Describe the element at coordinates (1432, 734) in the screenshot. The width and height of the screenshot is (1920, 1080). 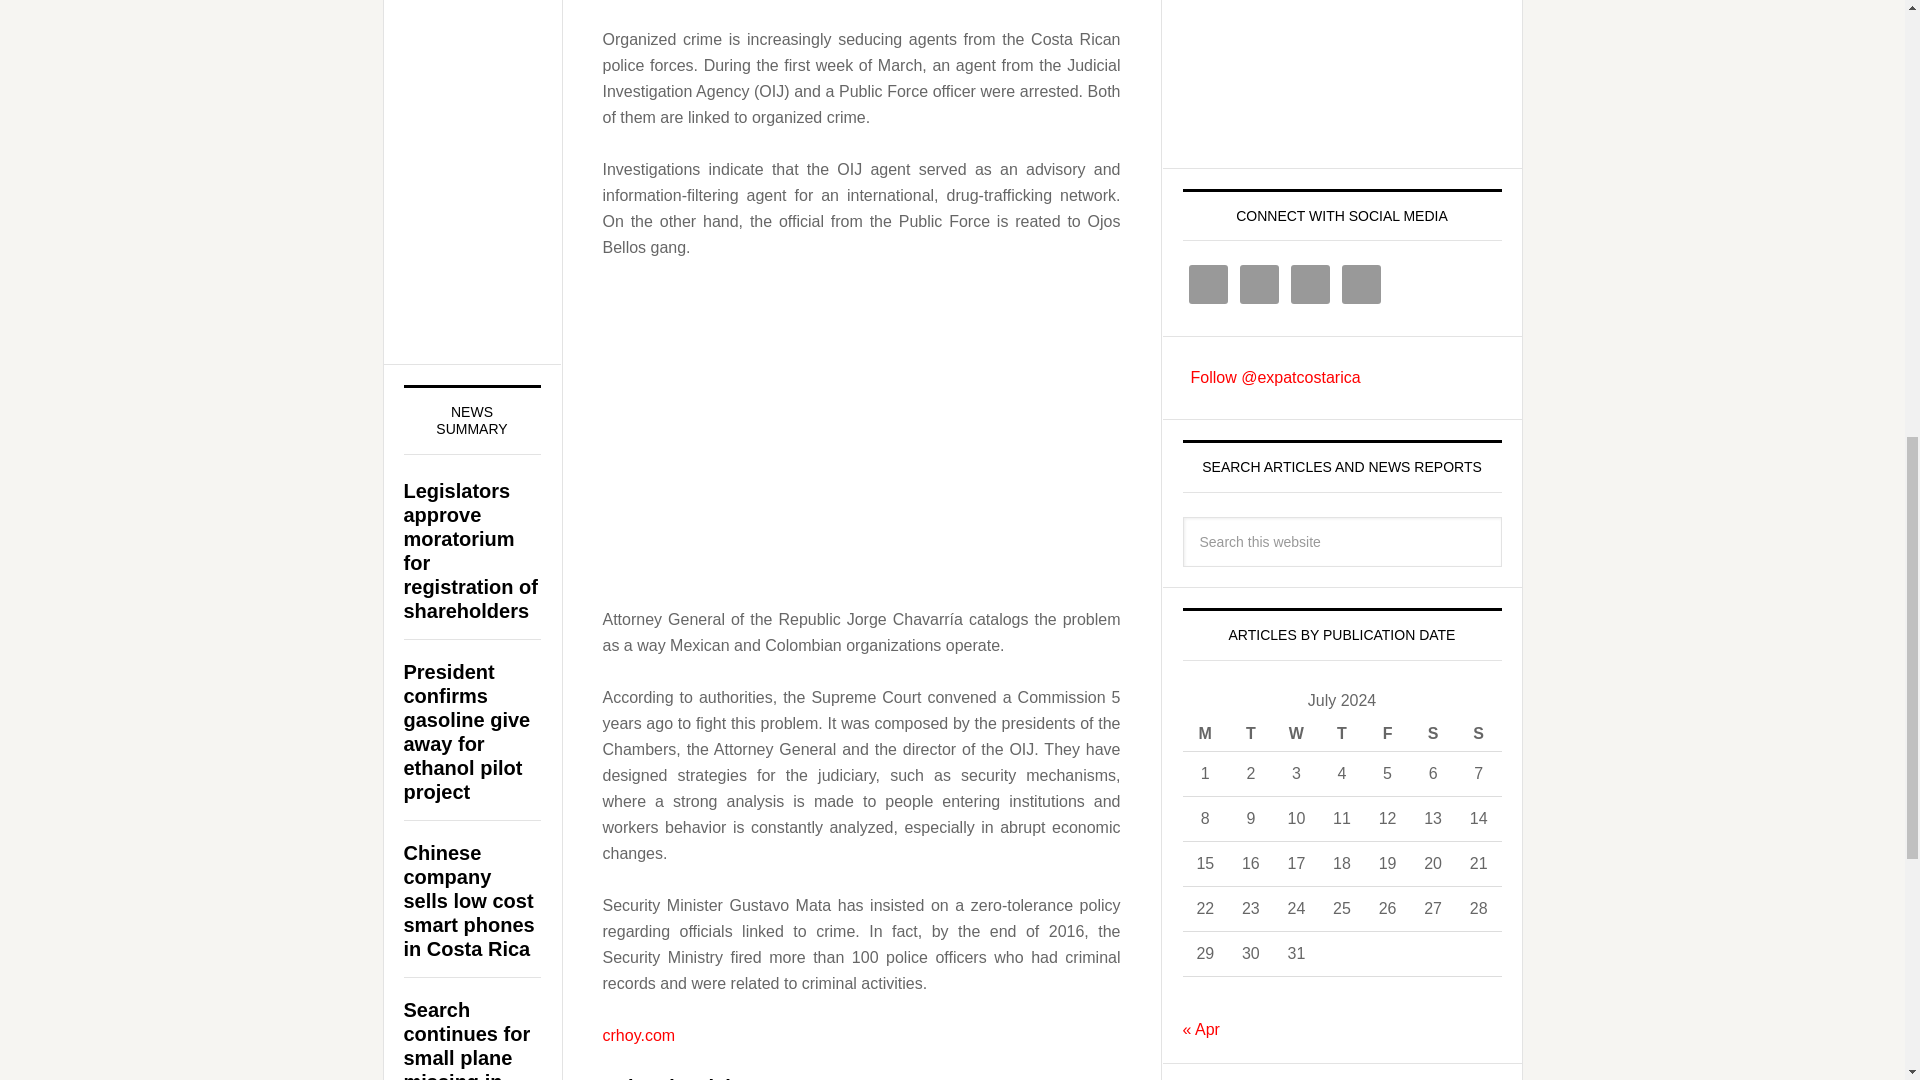
I see `Saturday` at that location.